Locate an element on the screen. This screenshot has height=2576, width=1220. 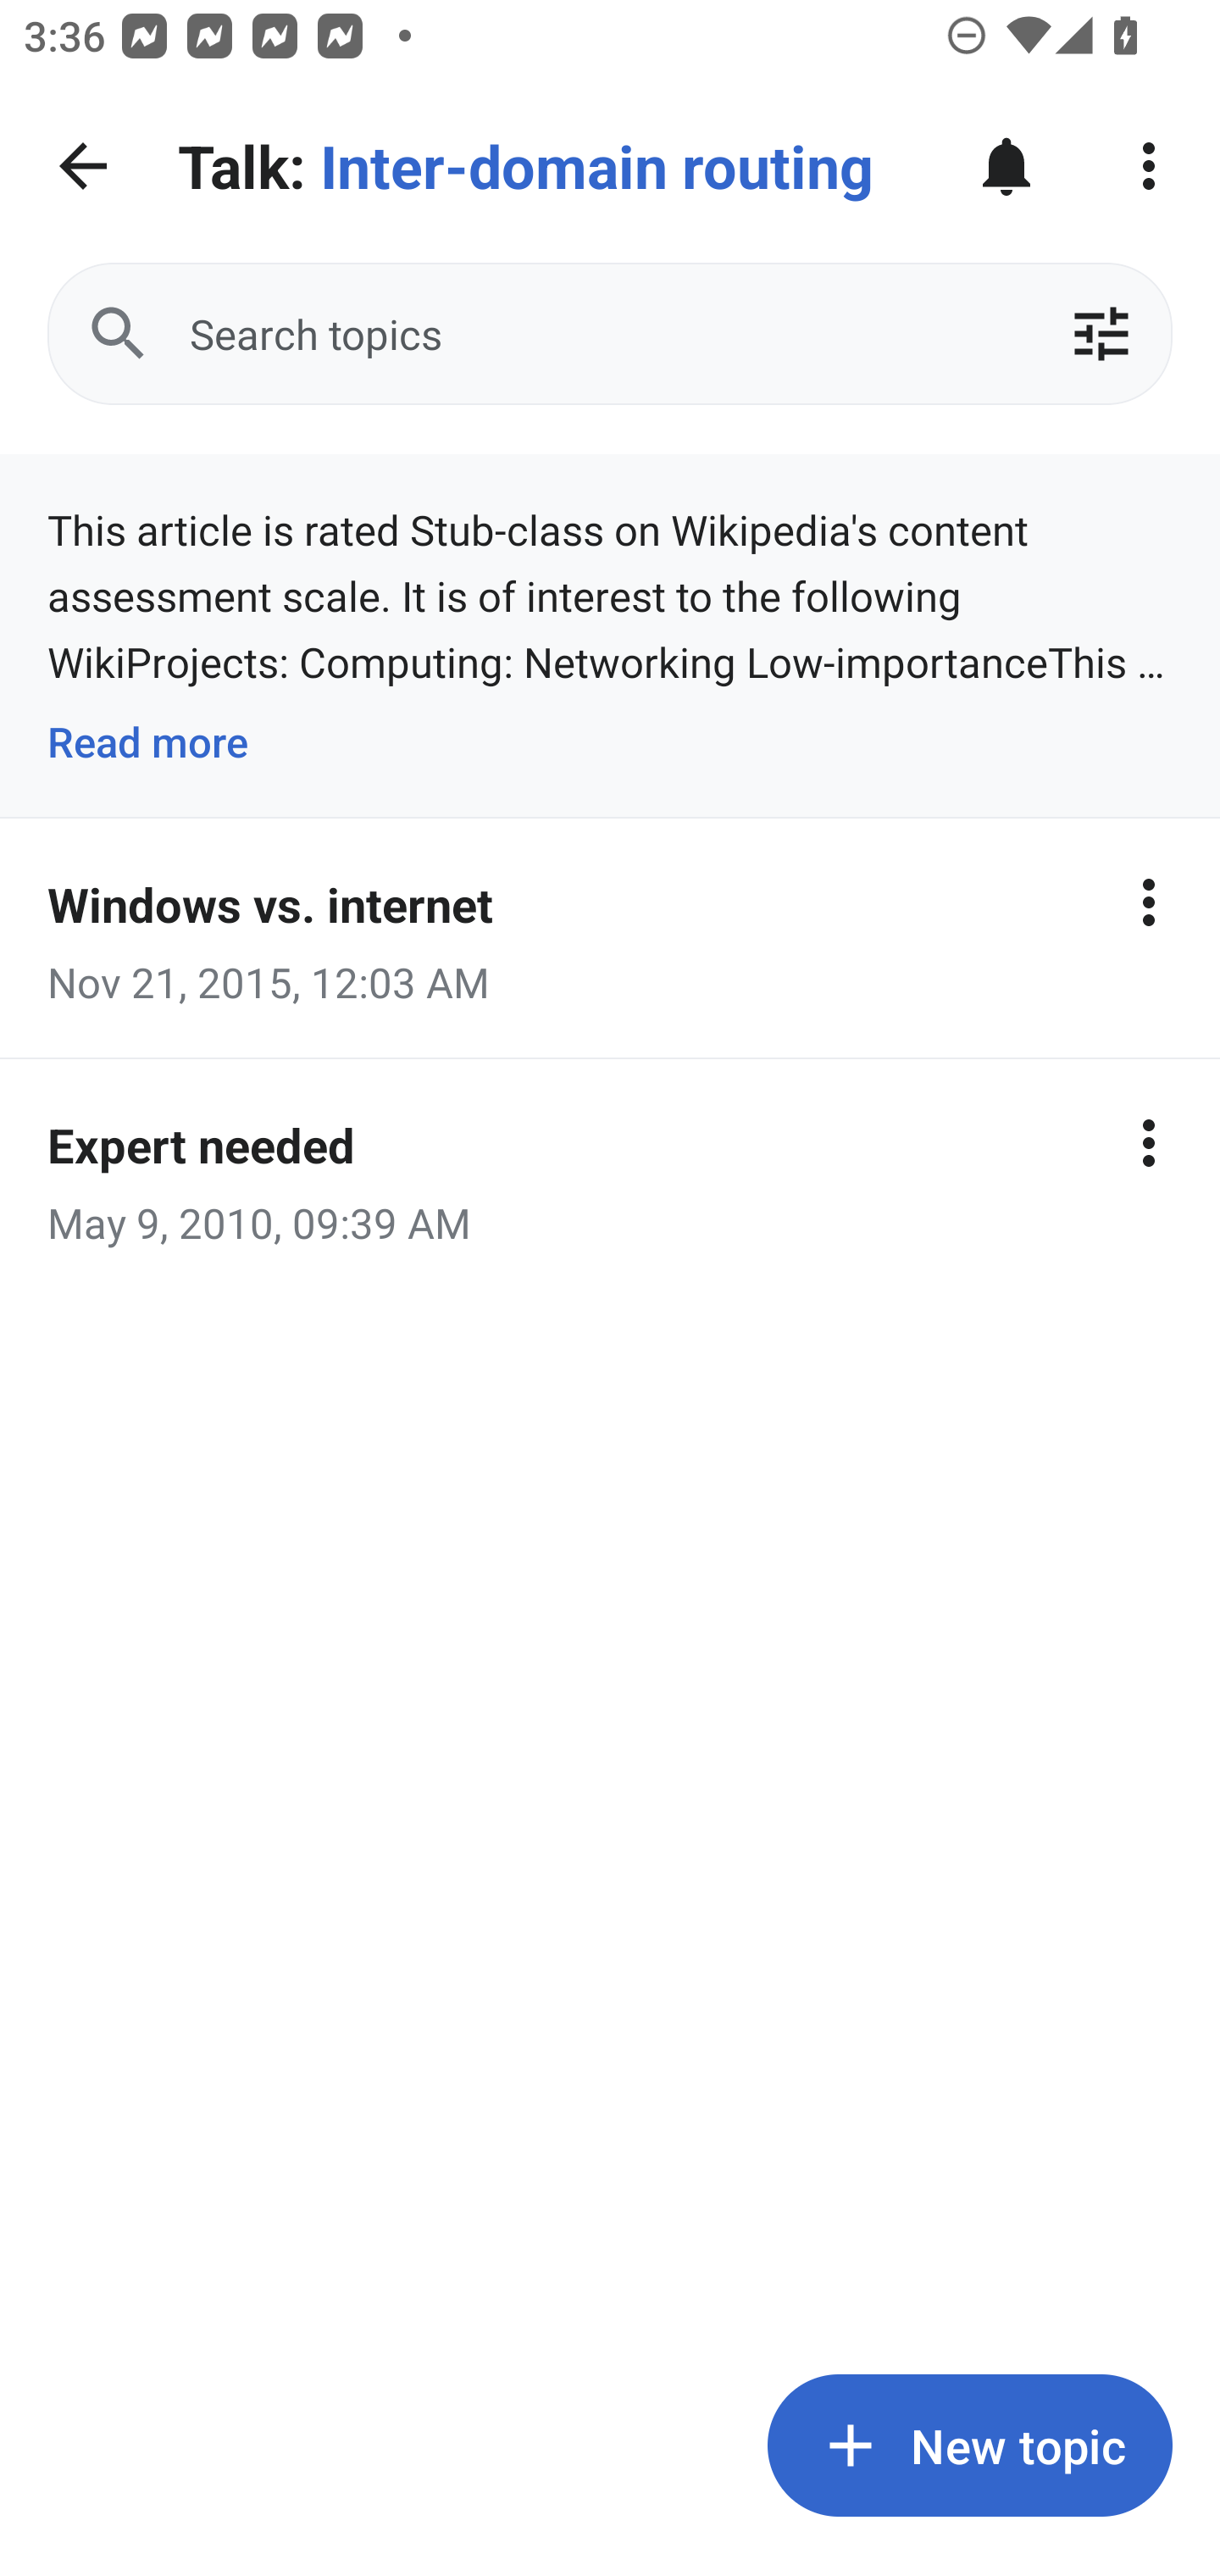
Search topics Search topics Sort by is located at coordinates (610, 334).